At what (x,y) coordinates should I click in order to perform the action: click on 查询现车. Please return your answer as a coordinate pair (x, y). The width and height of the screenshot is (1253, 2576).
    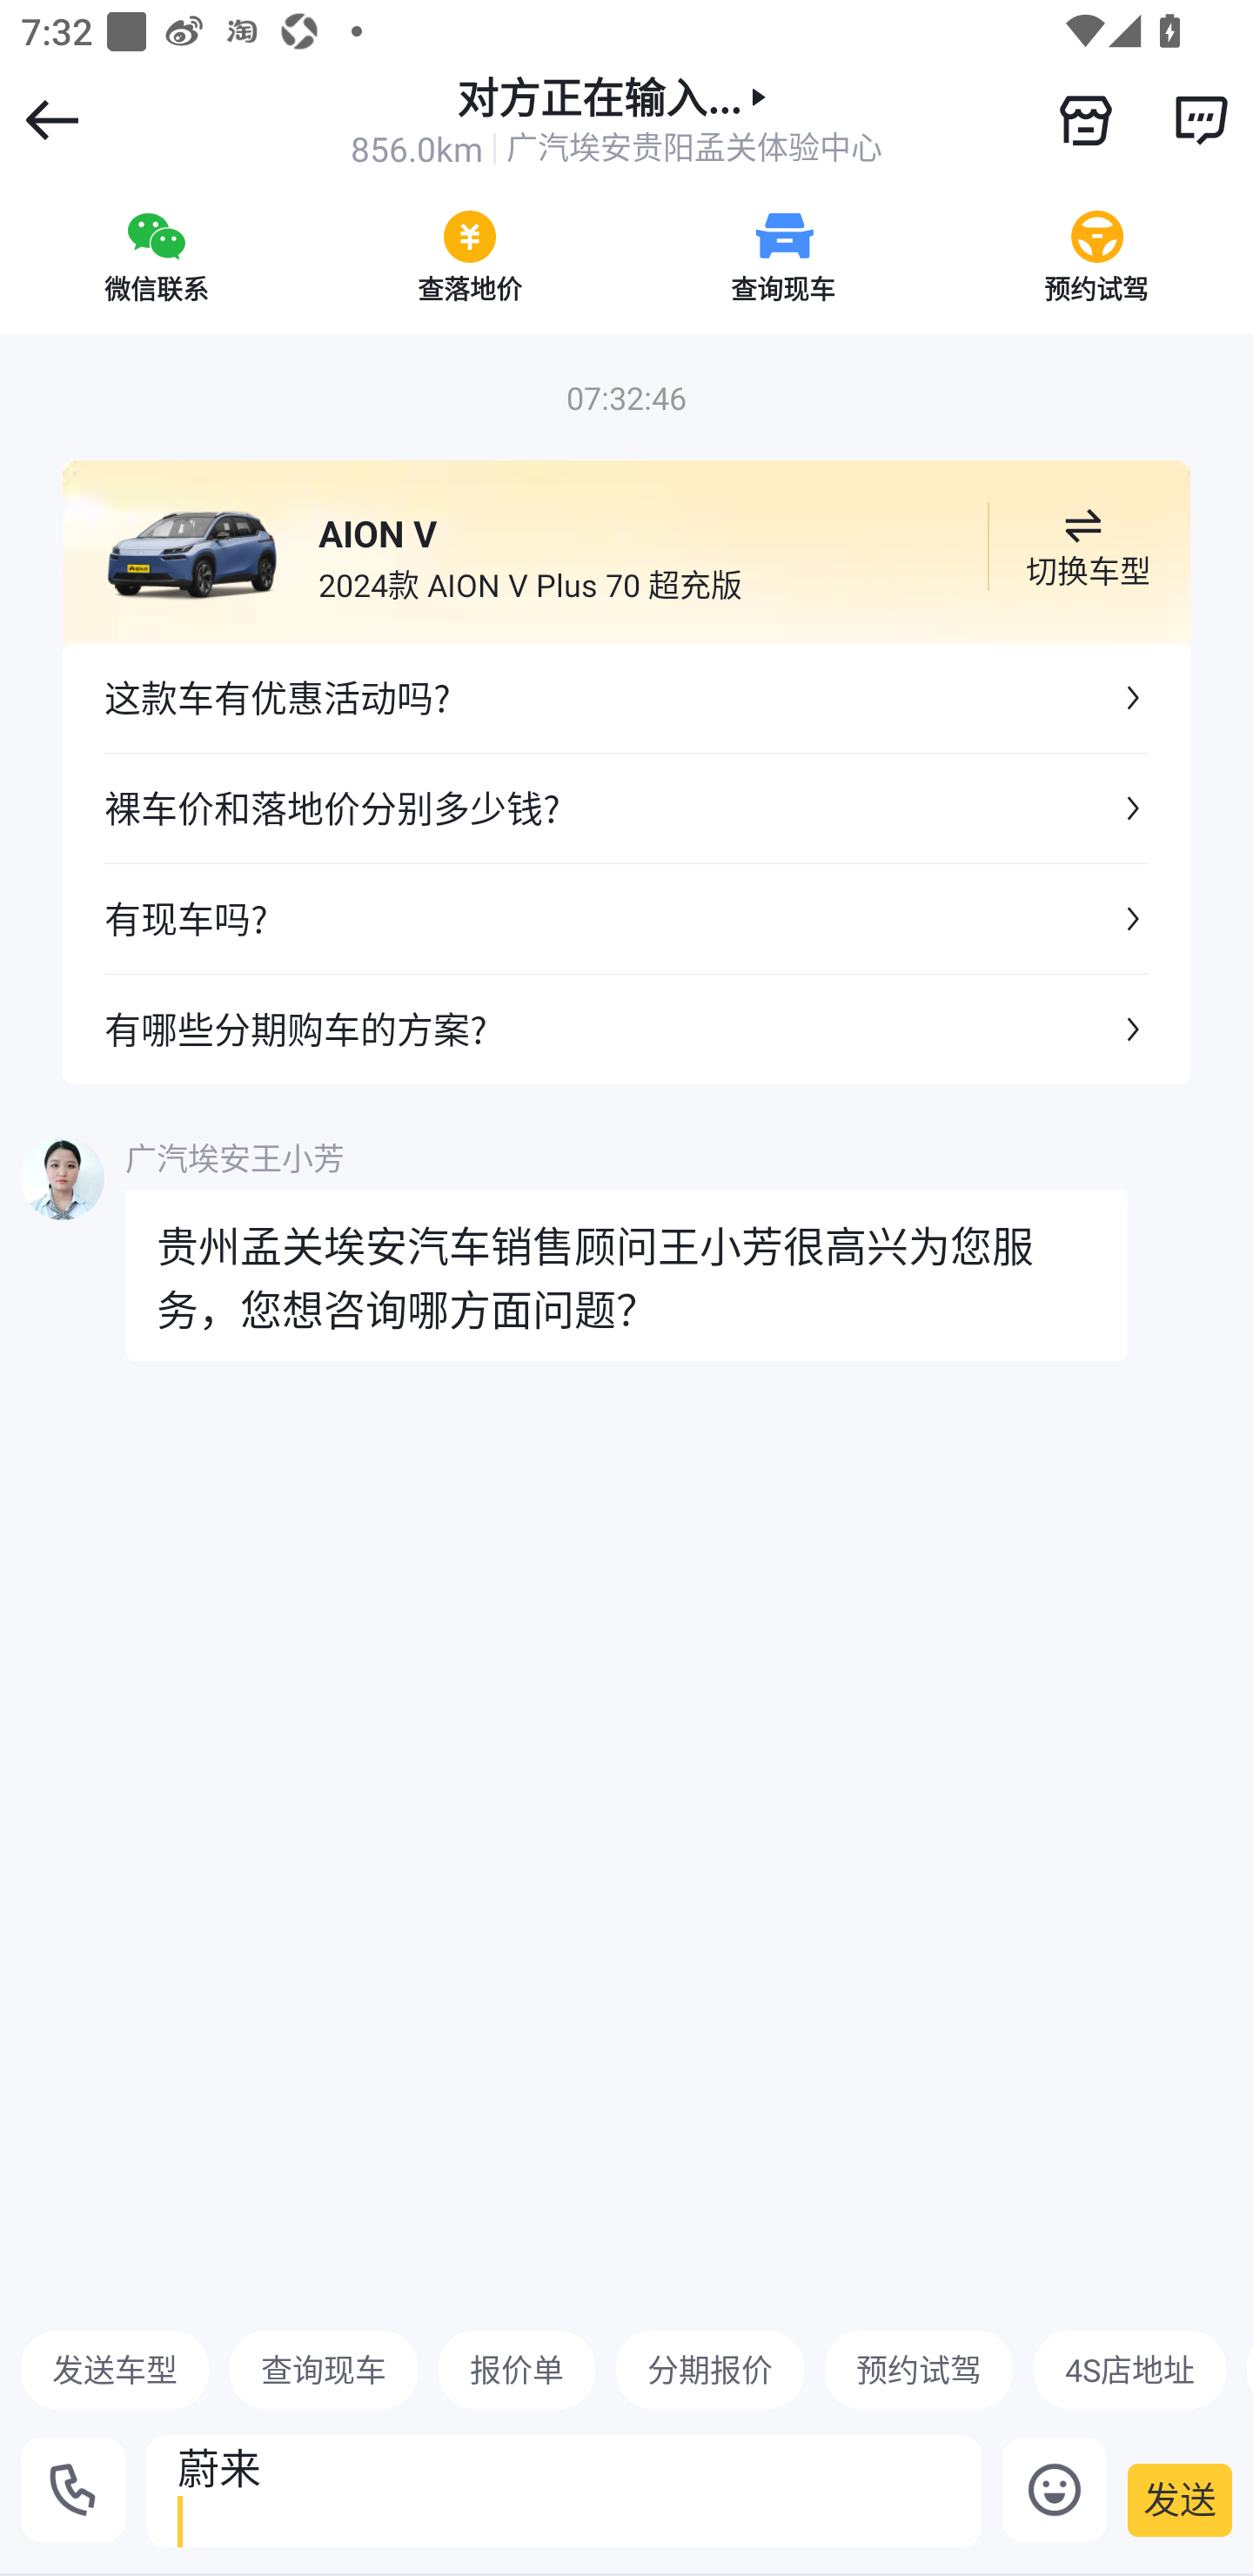
    Looking at the image, I should click on (783, 256).